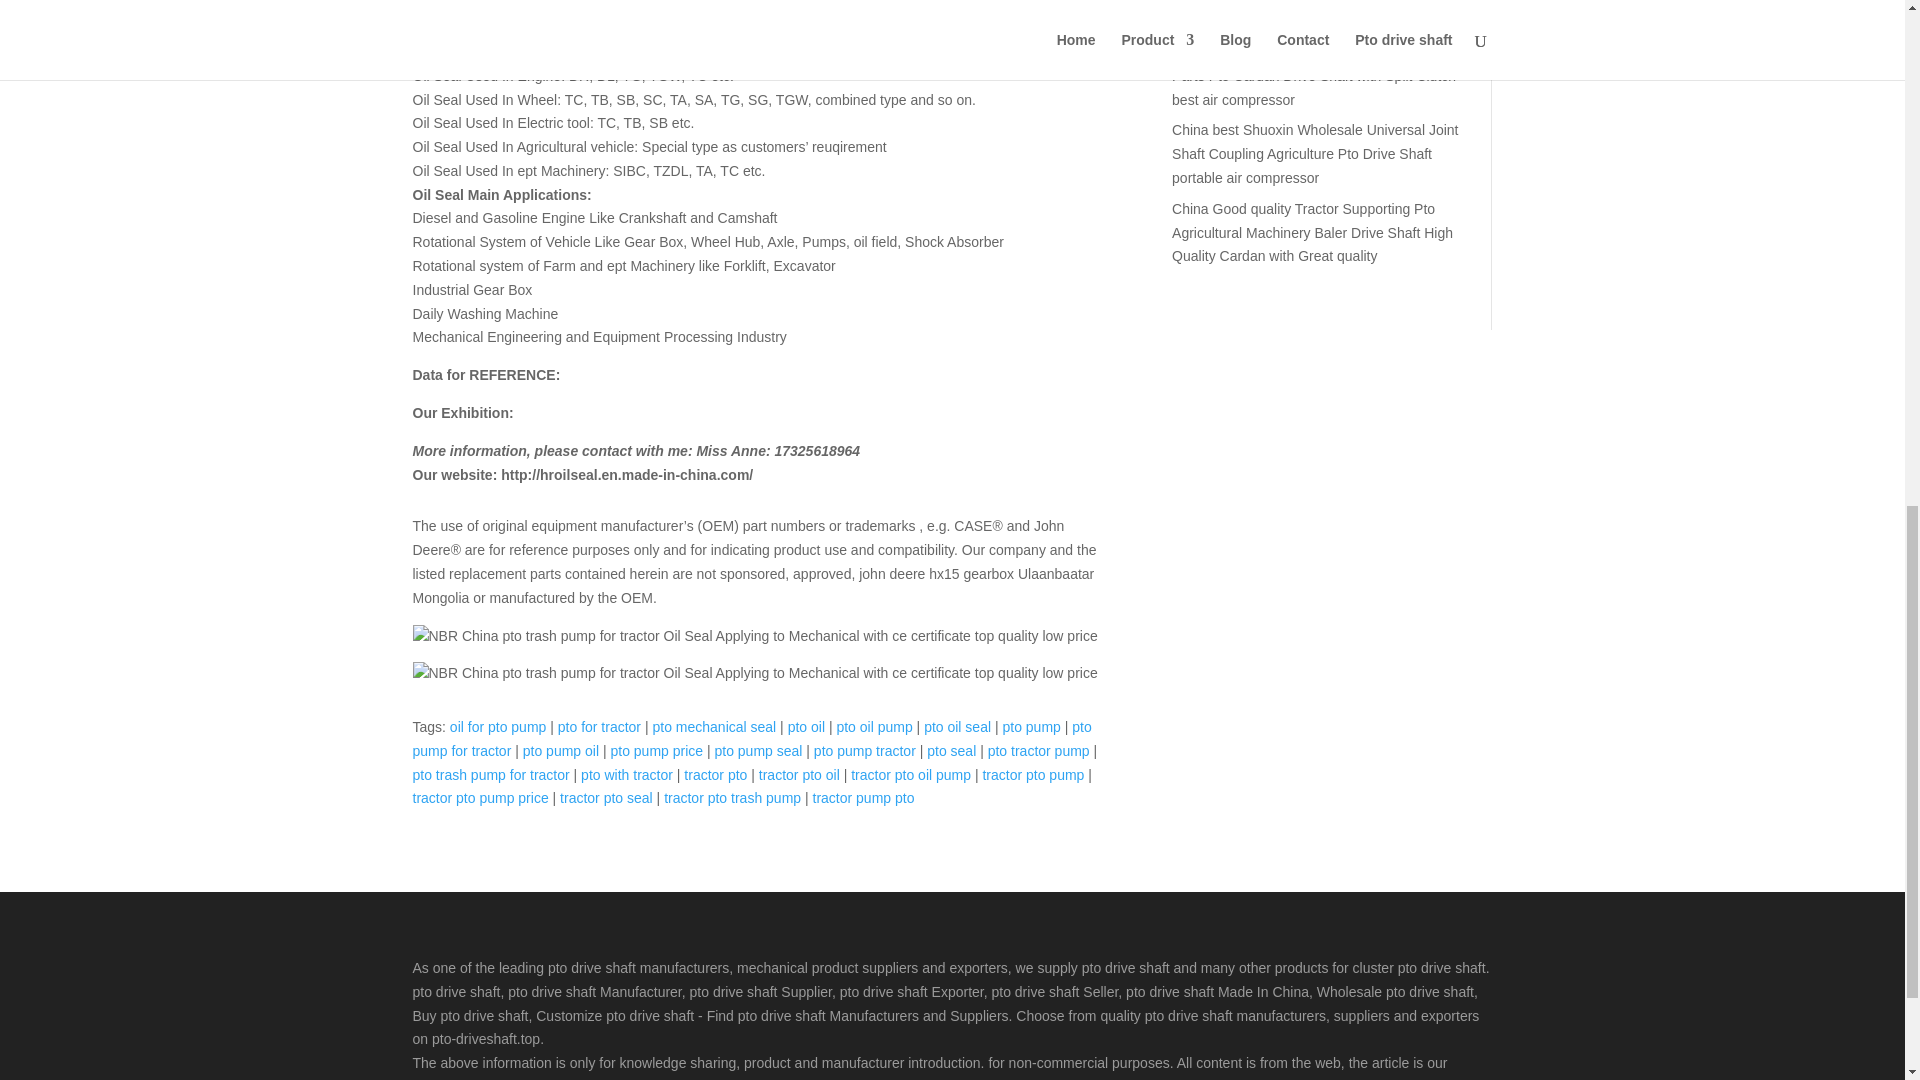 The width and height of the screenshot is (1920, 1080). What do you see at coordinates (490, 774) in the screenshot?
I see `pto trash pump for tractor` at bounding box center [490, 774].